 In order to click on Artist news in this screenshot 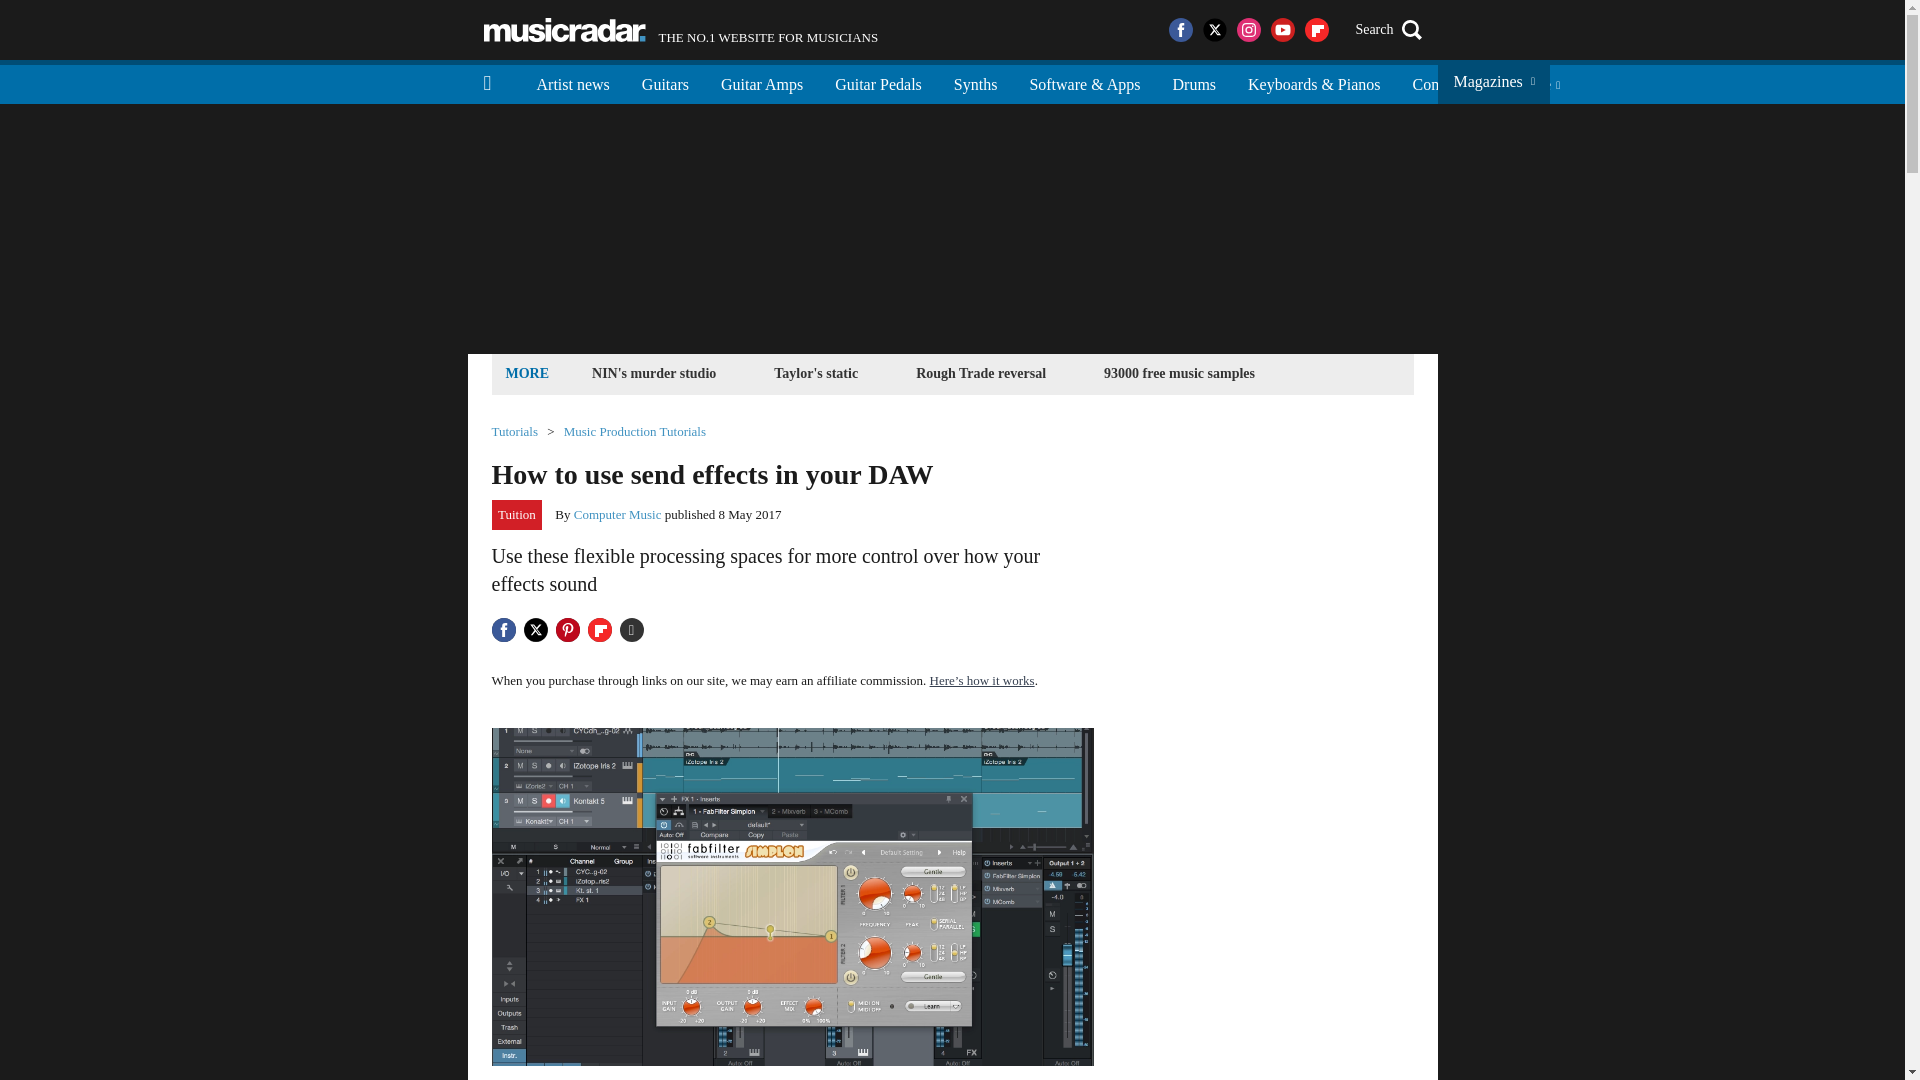, I will do `click(654, 372)`.